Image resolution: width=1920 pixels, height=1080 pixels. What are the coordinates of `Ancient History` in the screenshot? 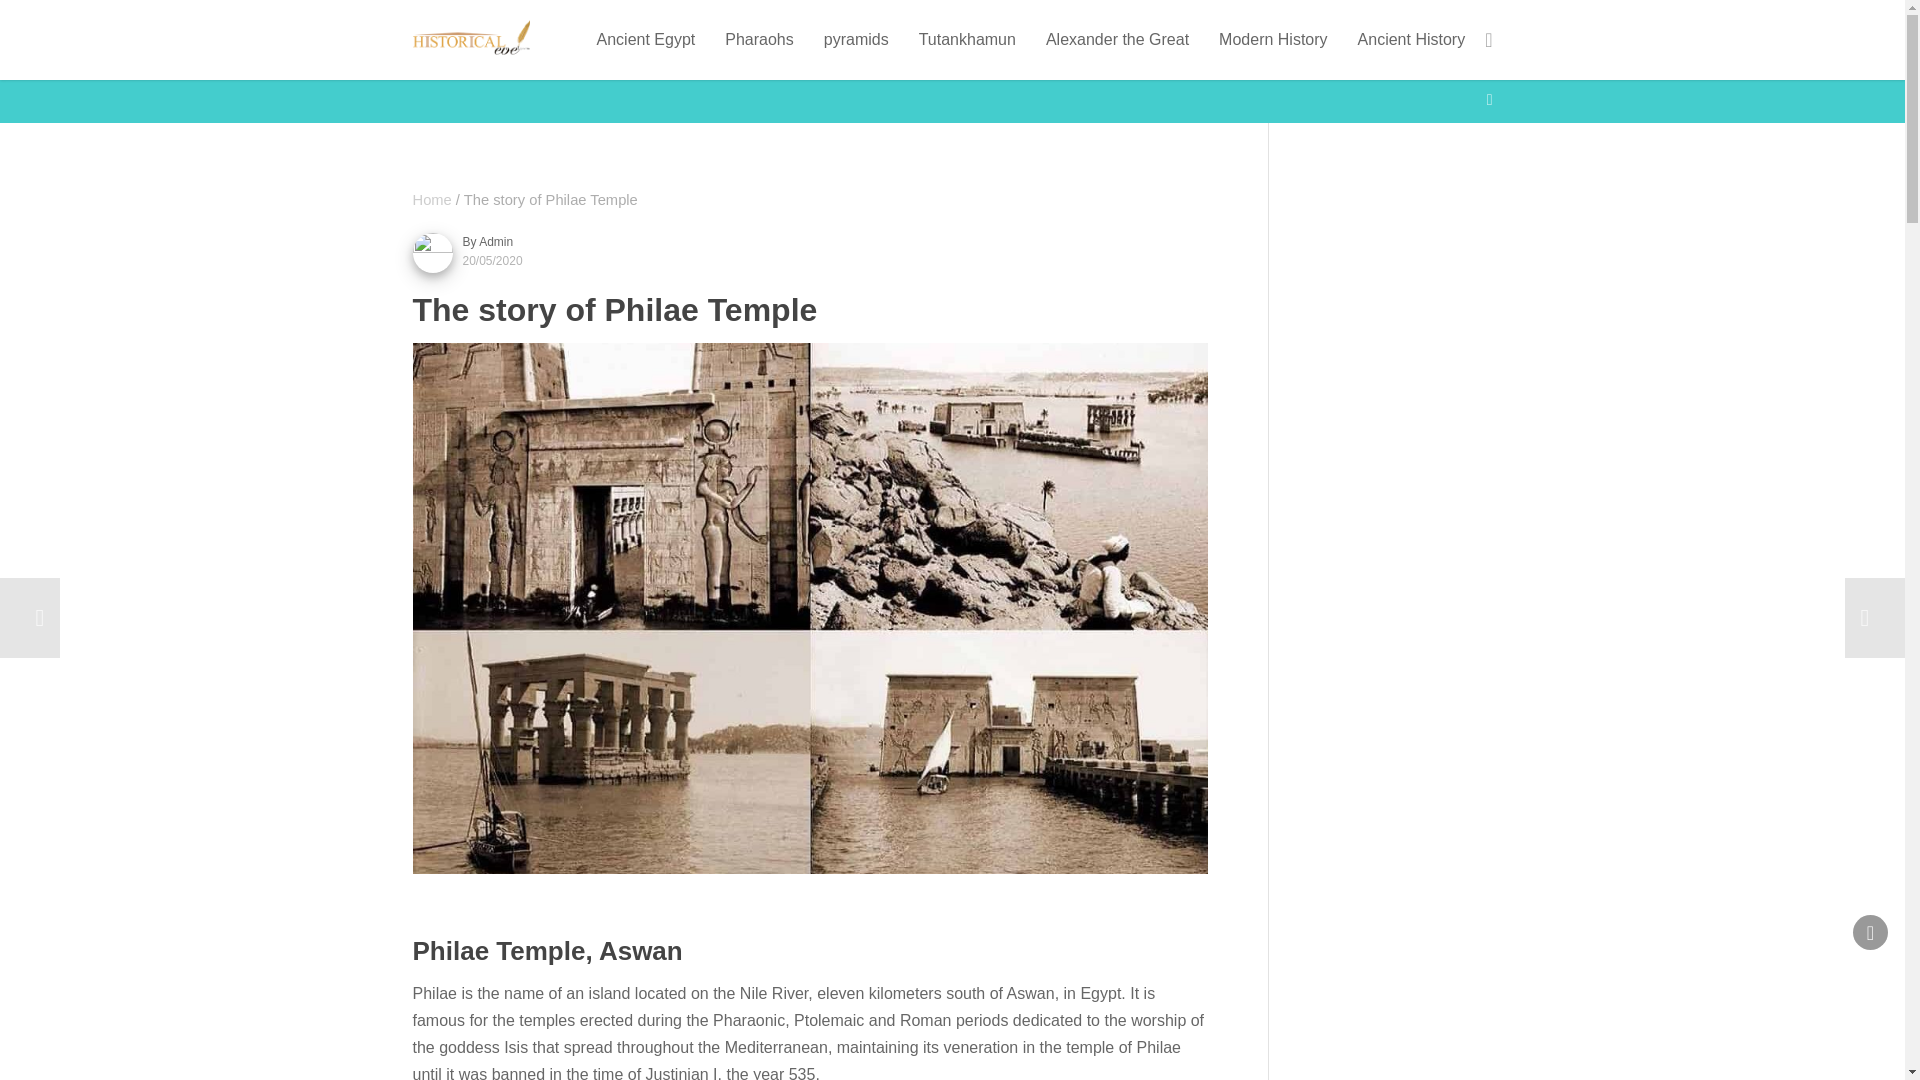 It's located at (1412, 40).